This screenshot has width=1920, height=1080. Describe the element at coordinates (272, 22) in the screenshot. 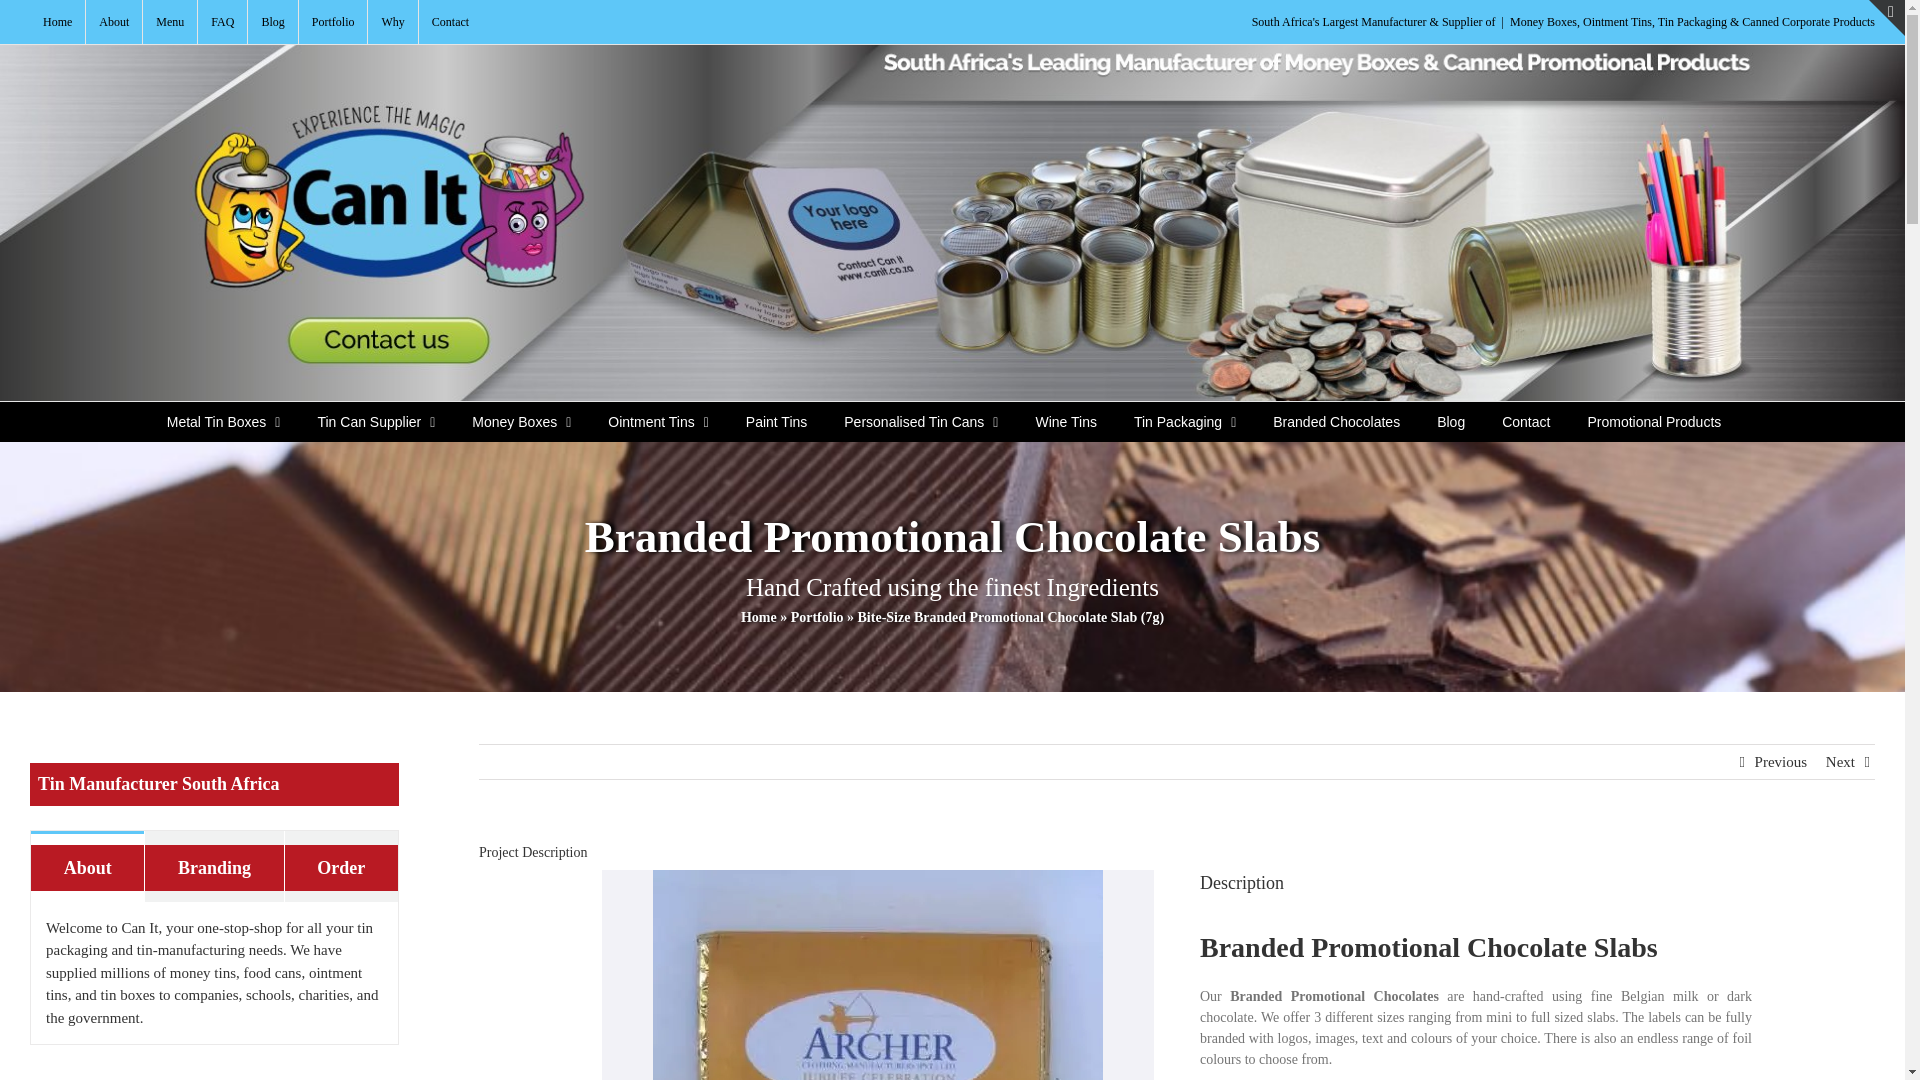

I see `Blog` at that location.